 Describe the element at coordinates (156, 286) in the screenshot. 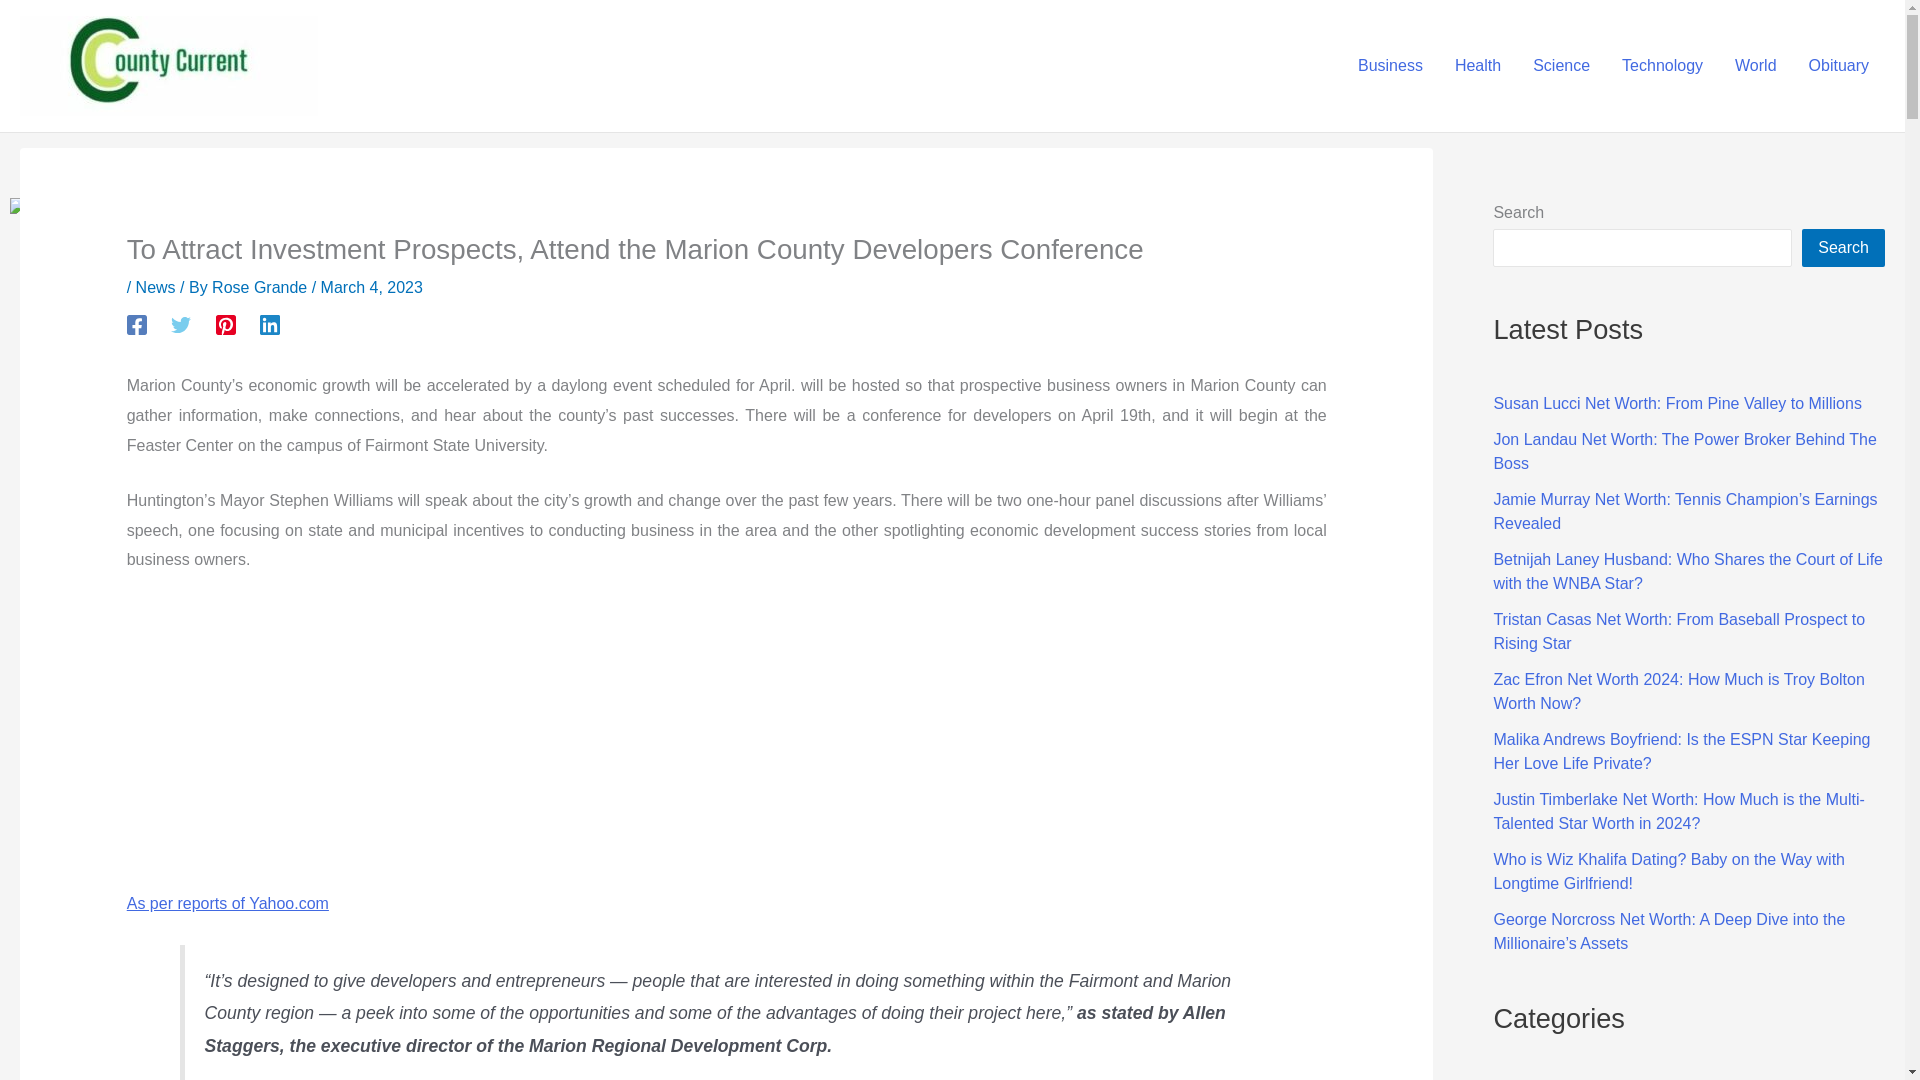

I see `News` at that location.